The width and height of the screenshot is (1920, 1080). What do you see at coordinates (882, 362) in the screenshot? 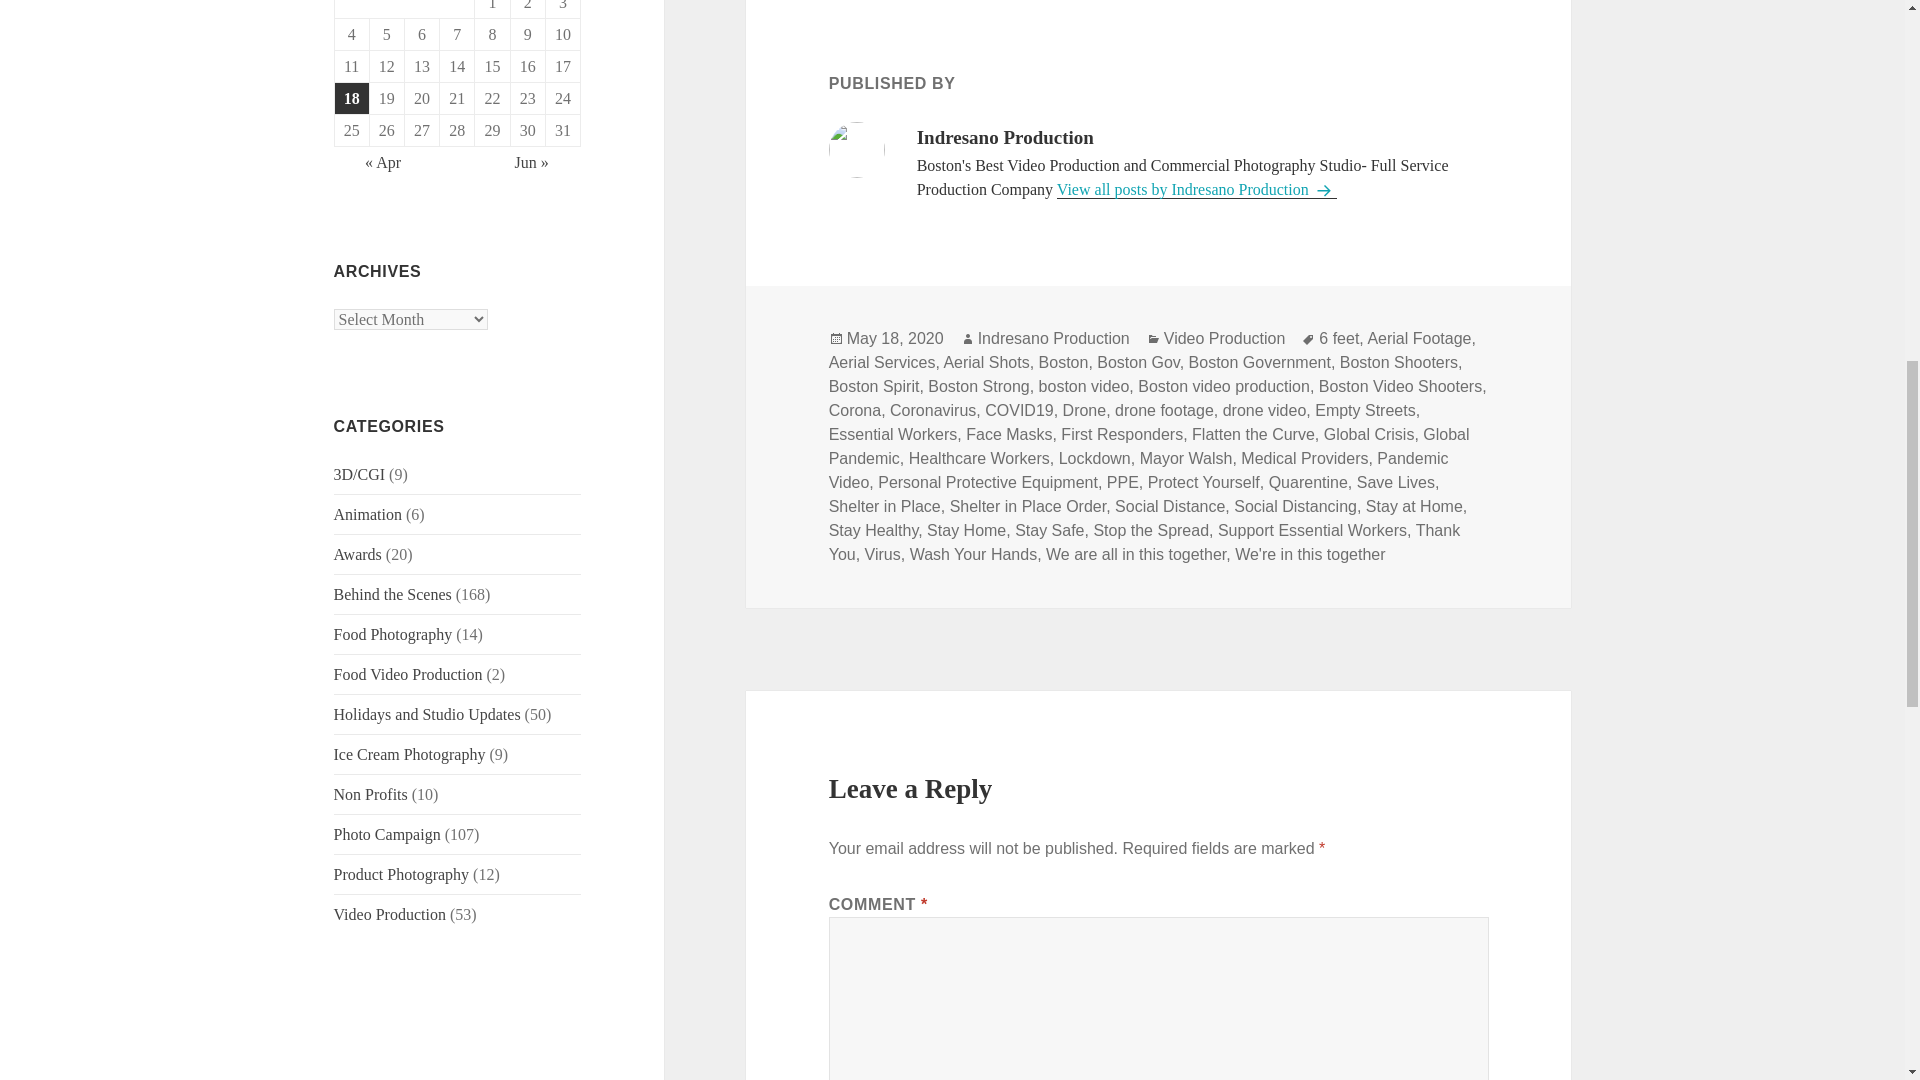
I see `Aerial Services` at bounding box center [882, 362].